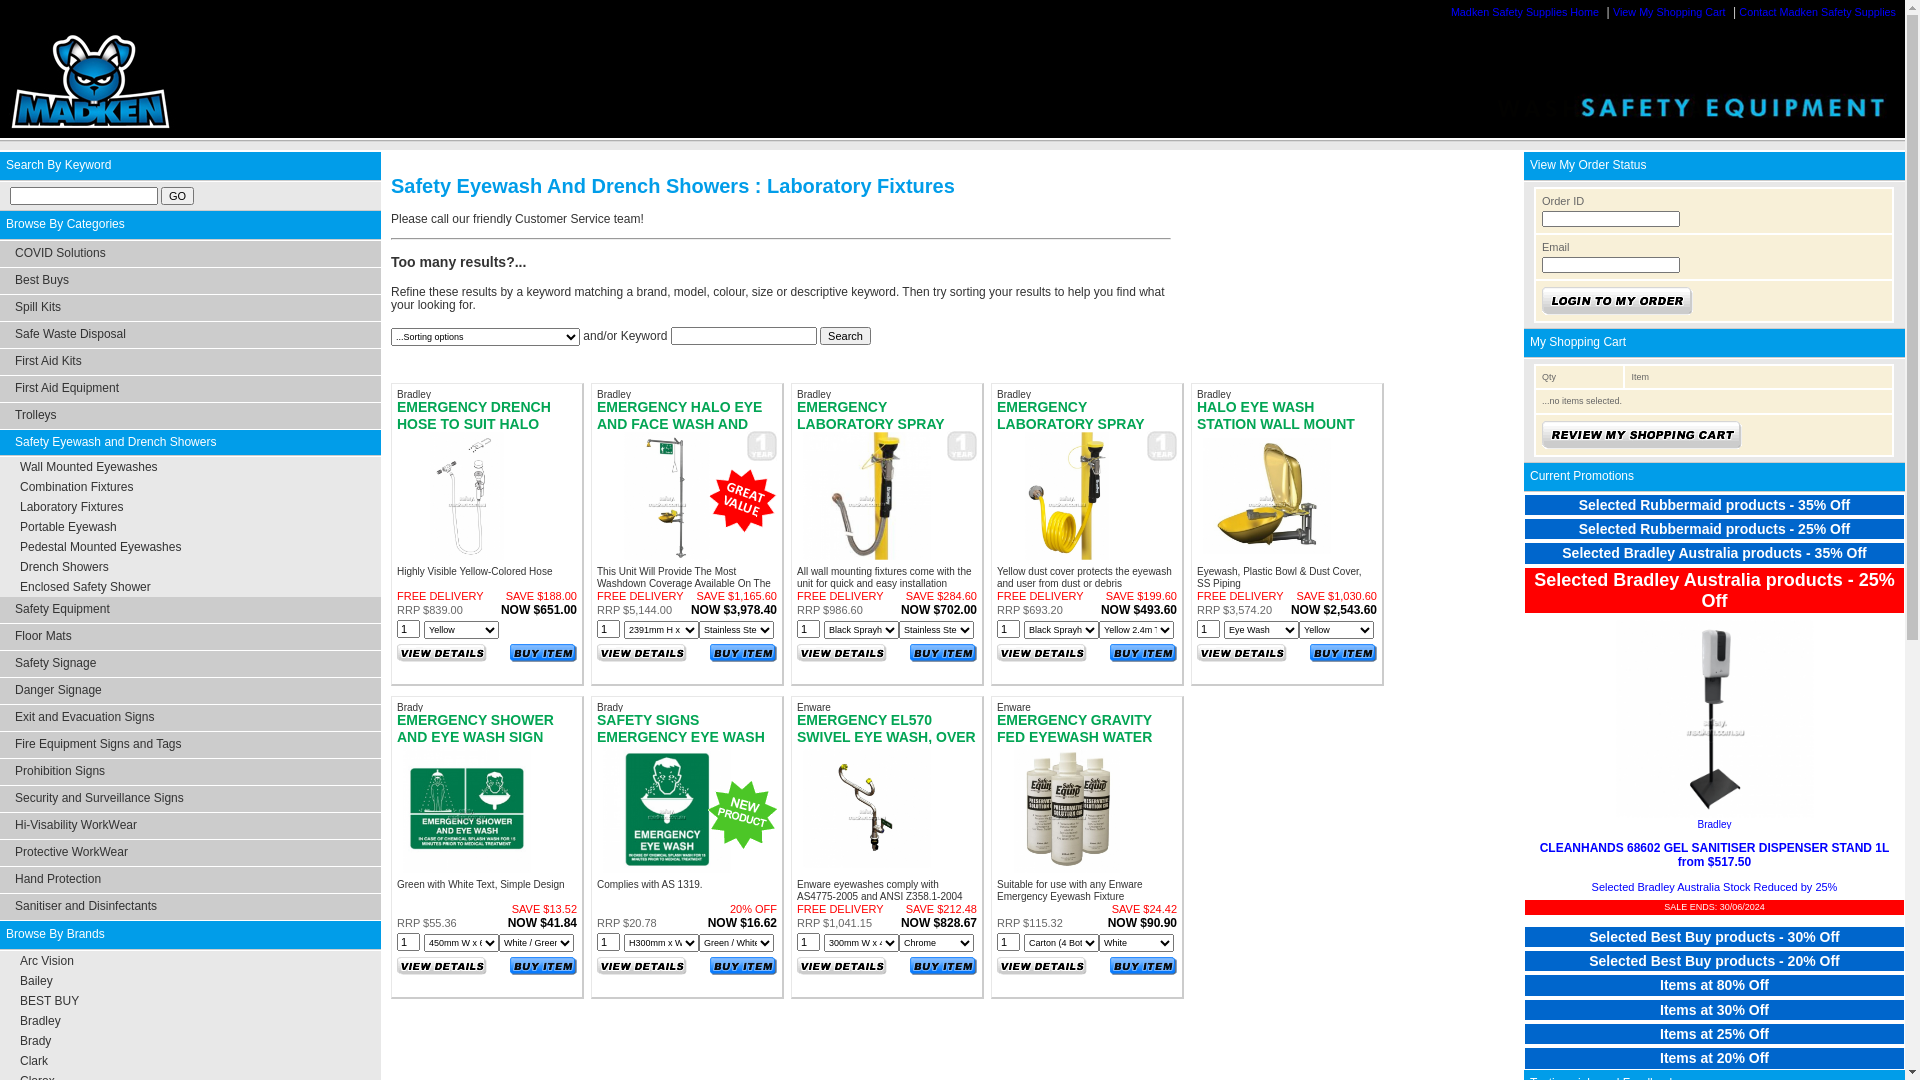 Image resolution: width=1920 pixels, height=1080 pixels. Describe the element at coordinates (89, 467) in the screenshot. I see `Wall Mounted Eyewashes` at that location.